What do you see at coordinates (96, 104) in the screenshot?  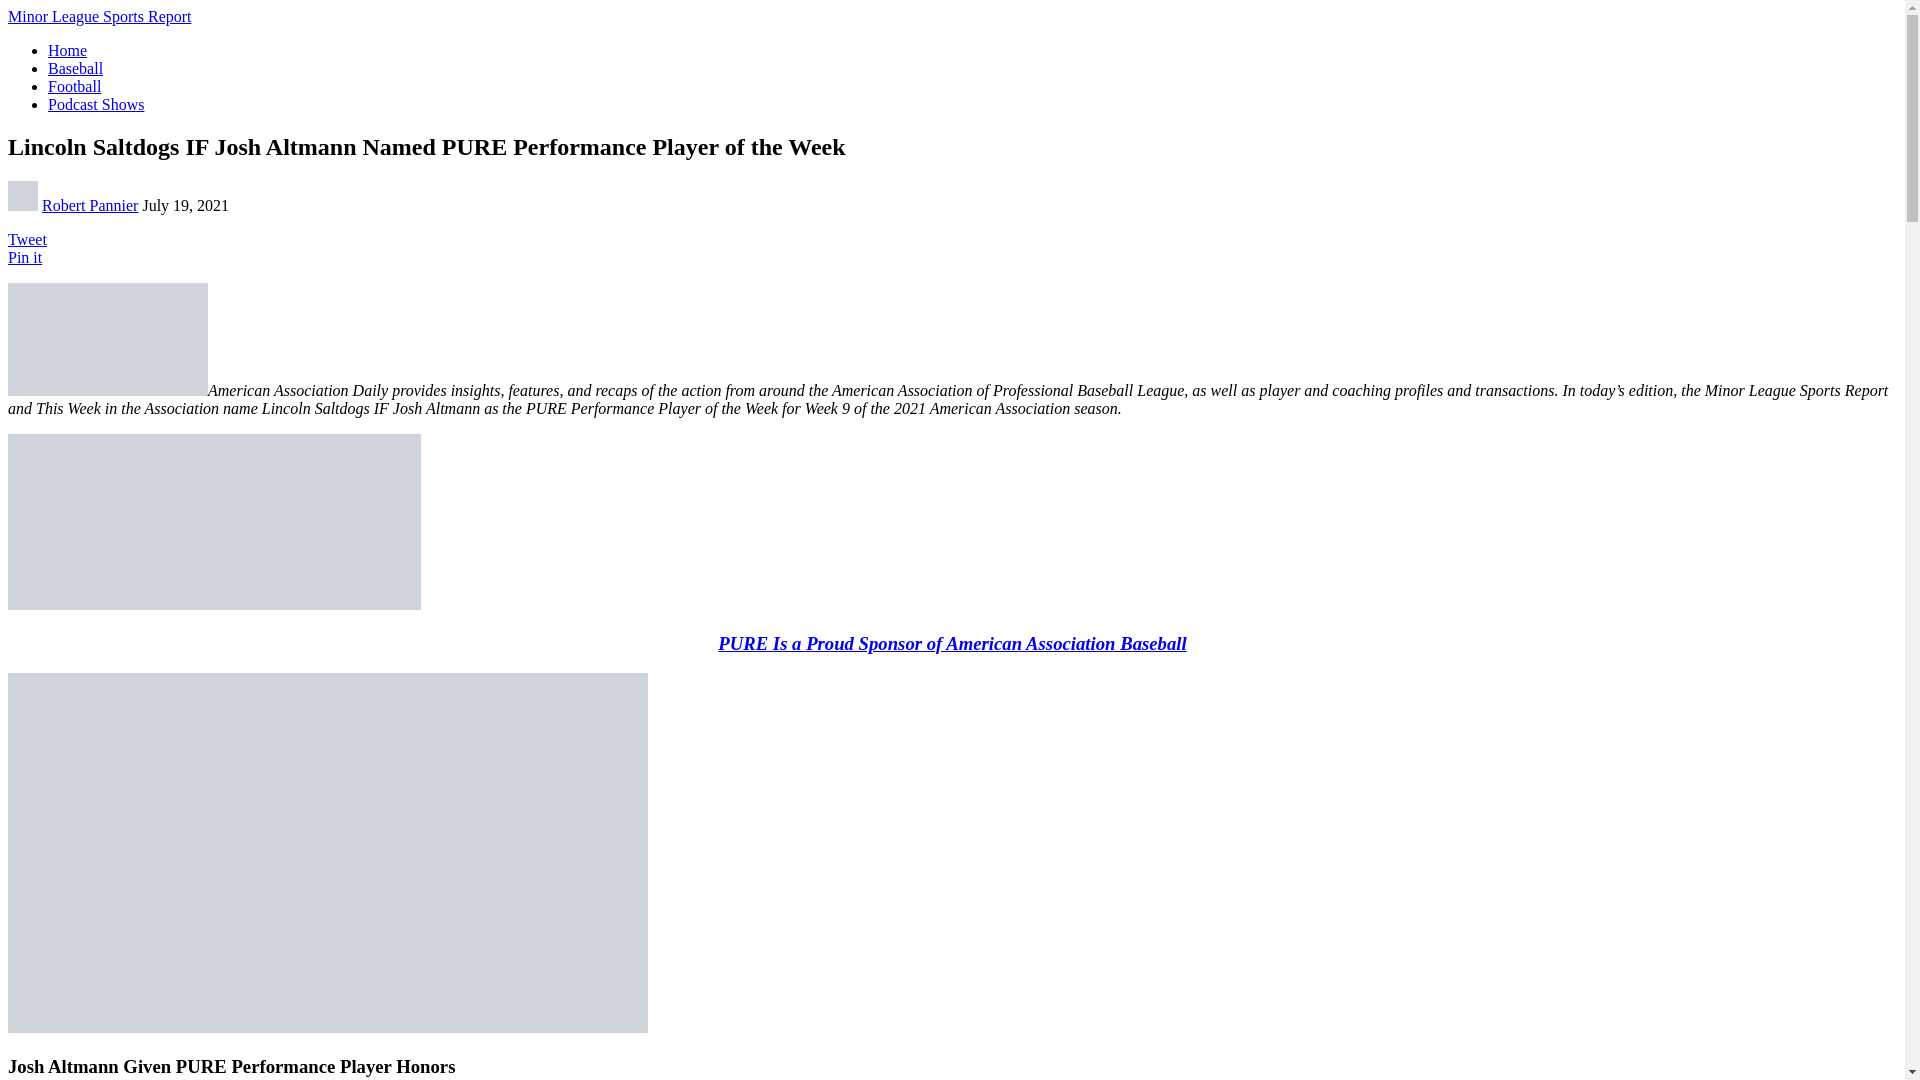 I see `Podcast Shows` at bounding box center [96, 104].